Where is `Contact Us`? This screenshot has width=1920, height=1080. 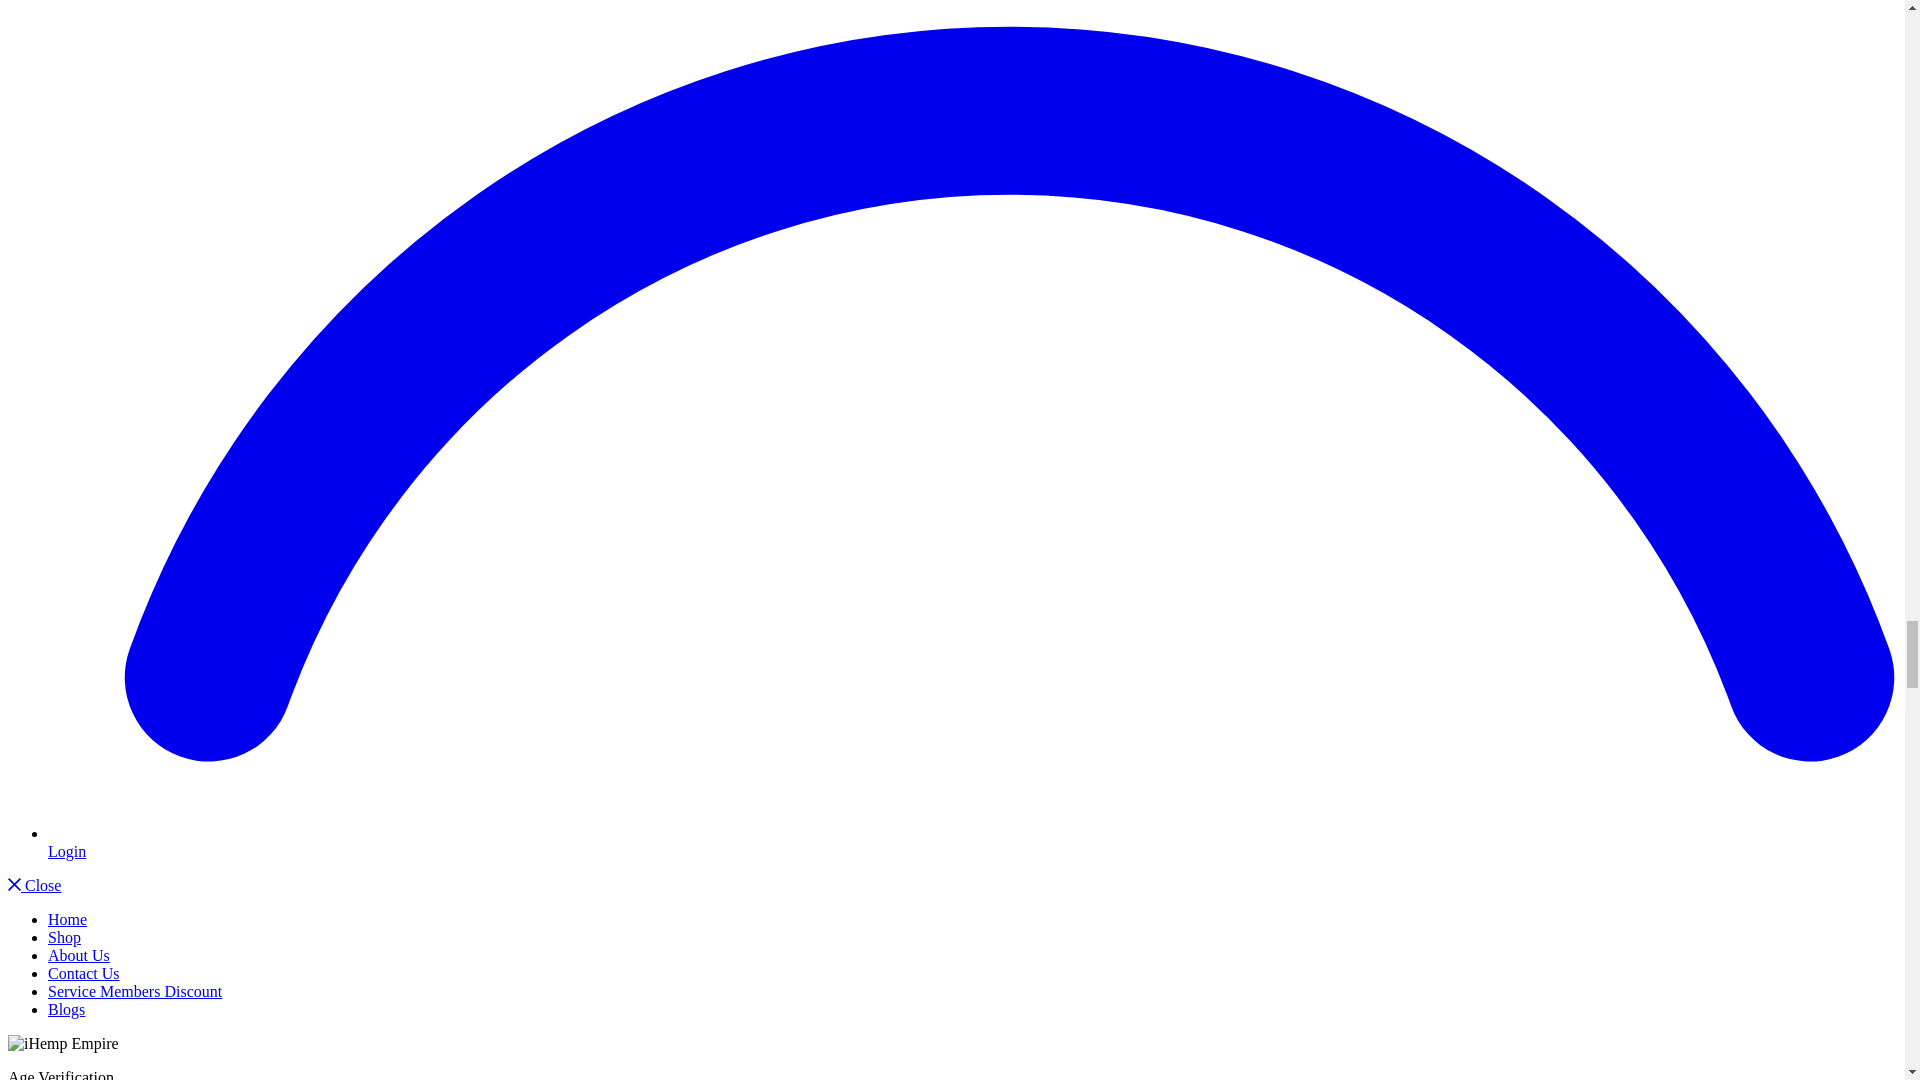
Contact Us is located at coordinates (84, 973).